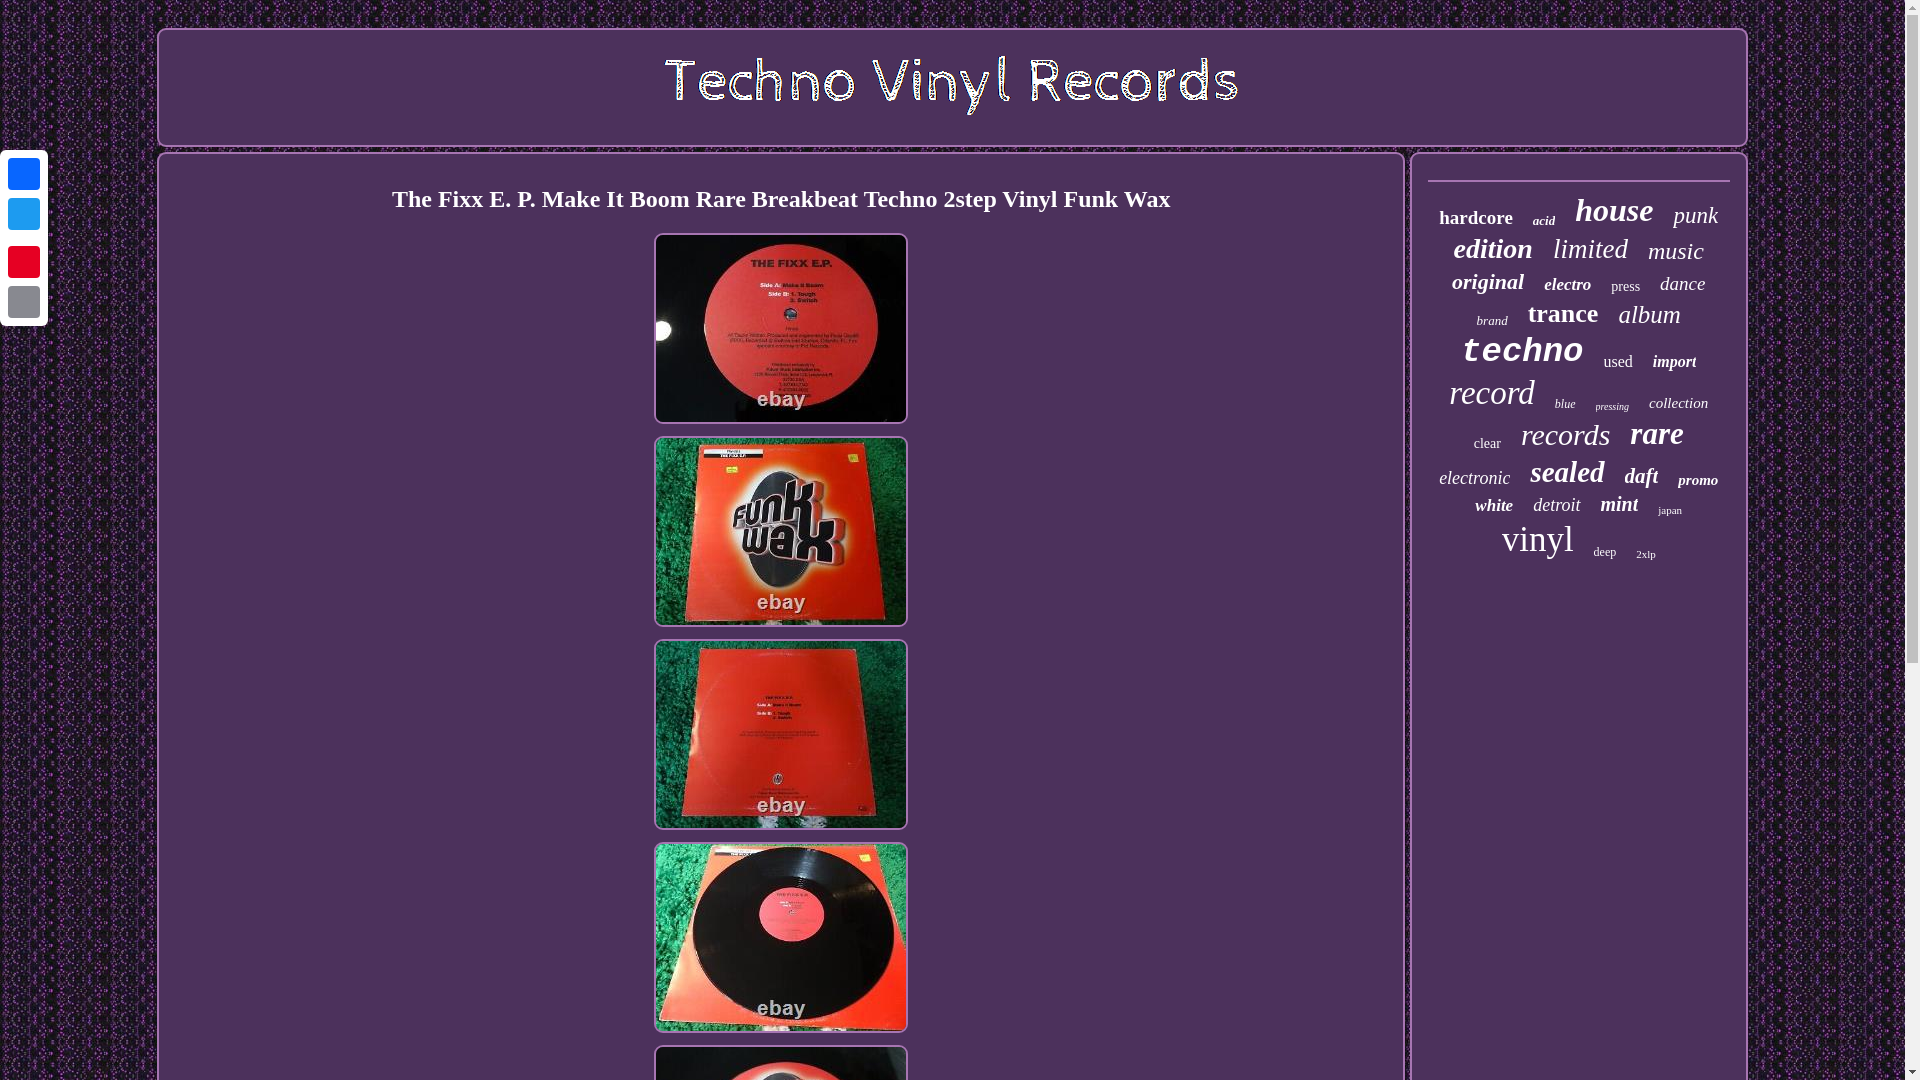 Image resolution: width=1920 pixels, height=1080 pixels. Describe the element at coordinates (1590, 249) in the screenshot. I see `limited` at that location.